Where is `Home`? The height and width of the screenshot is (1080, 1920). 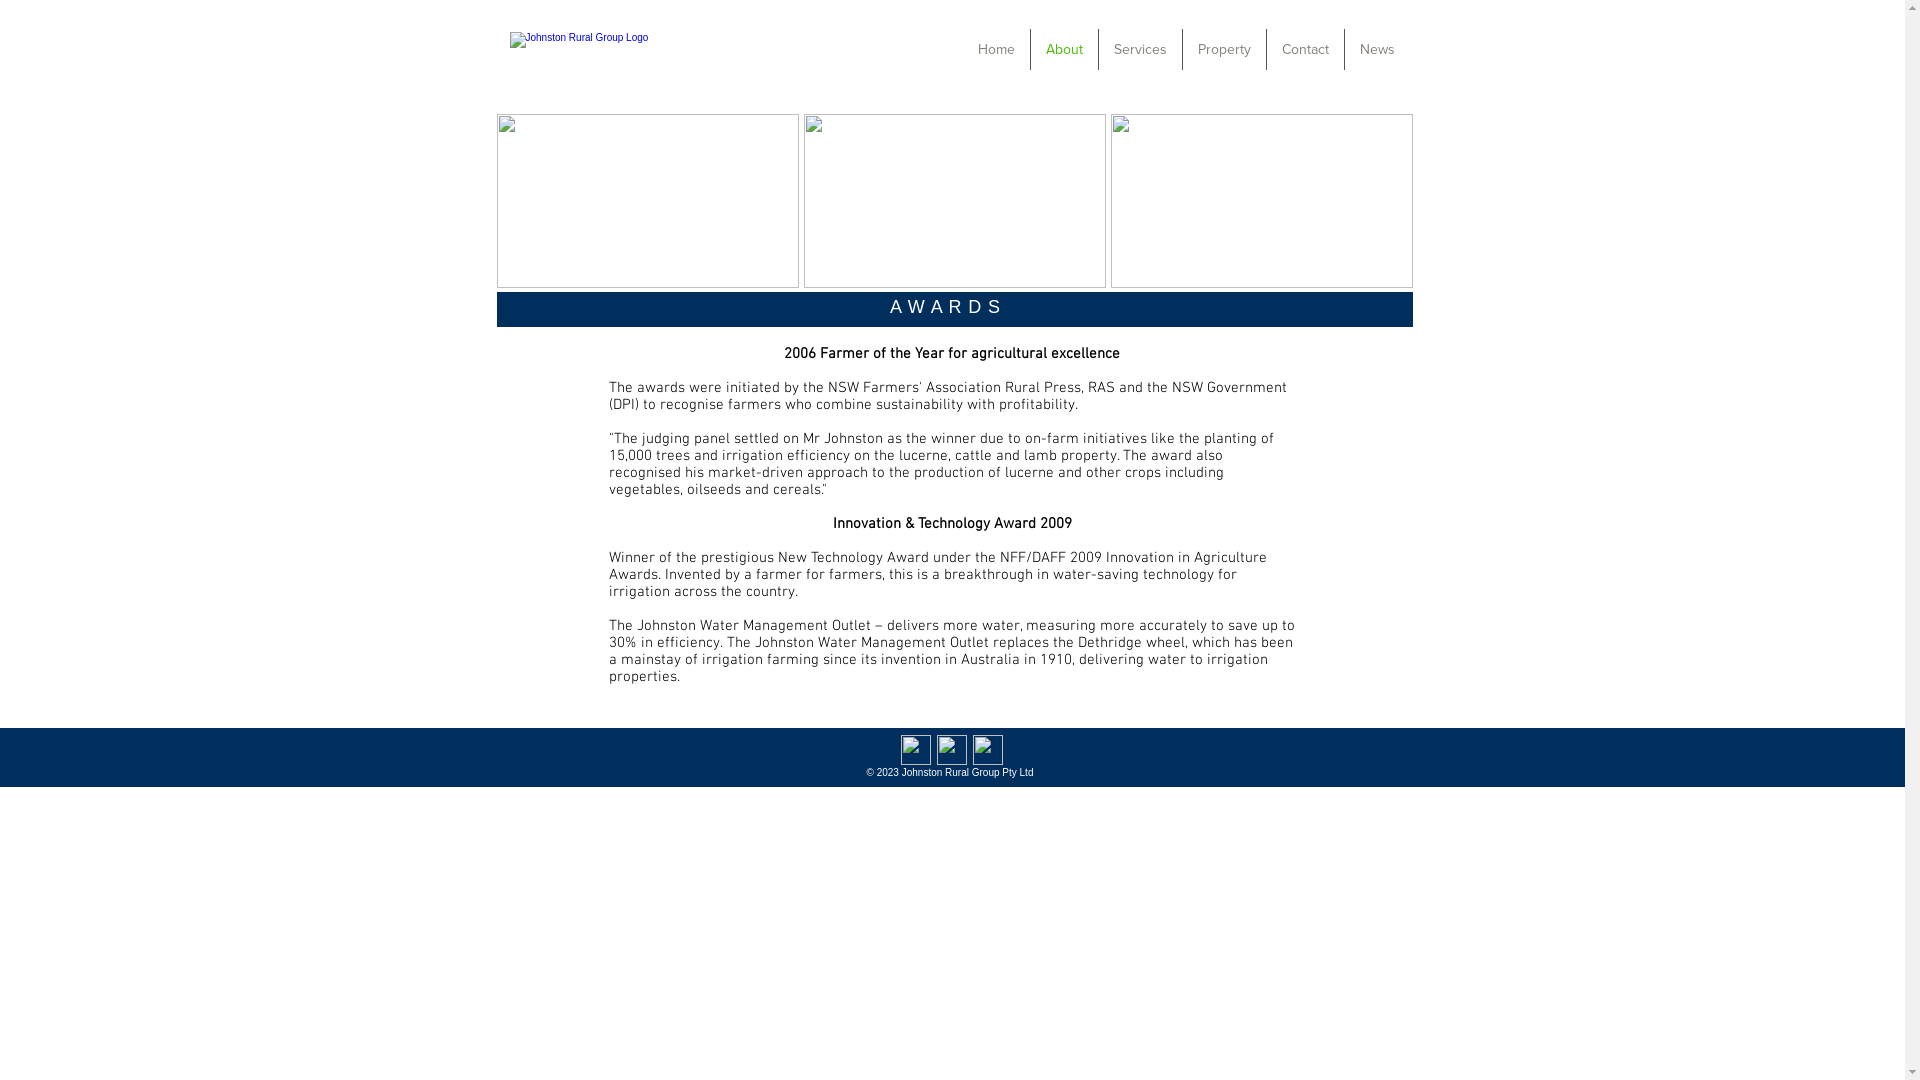
Home is located at coordinates (996, 50).